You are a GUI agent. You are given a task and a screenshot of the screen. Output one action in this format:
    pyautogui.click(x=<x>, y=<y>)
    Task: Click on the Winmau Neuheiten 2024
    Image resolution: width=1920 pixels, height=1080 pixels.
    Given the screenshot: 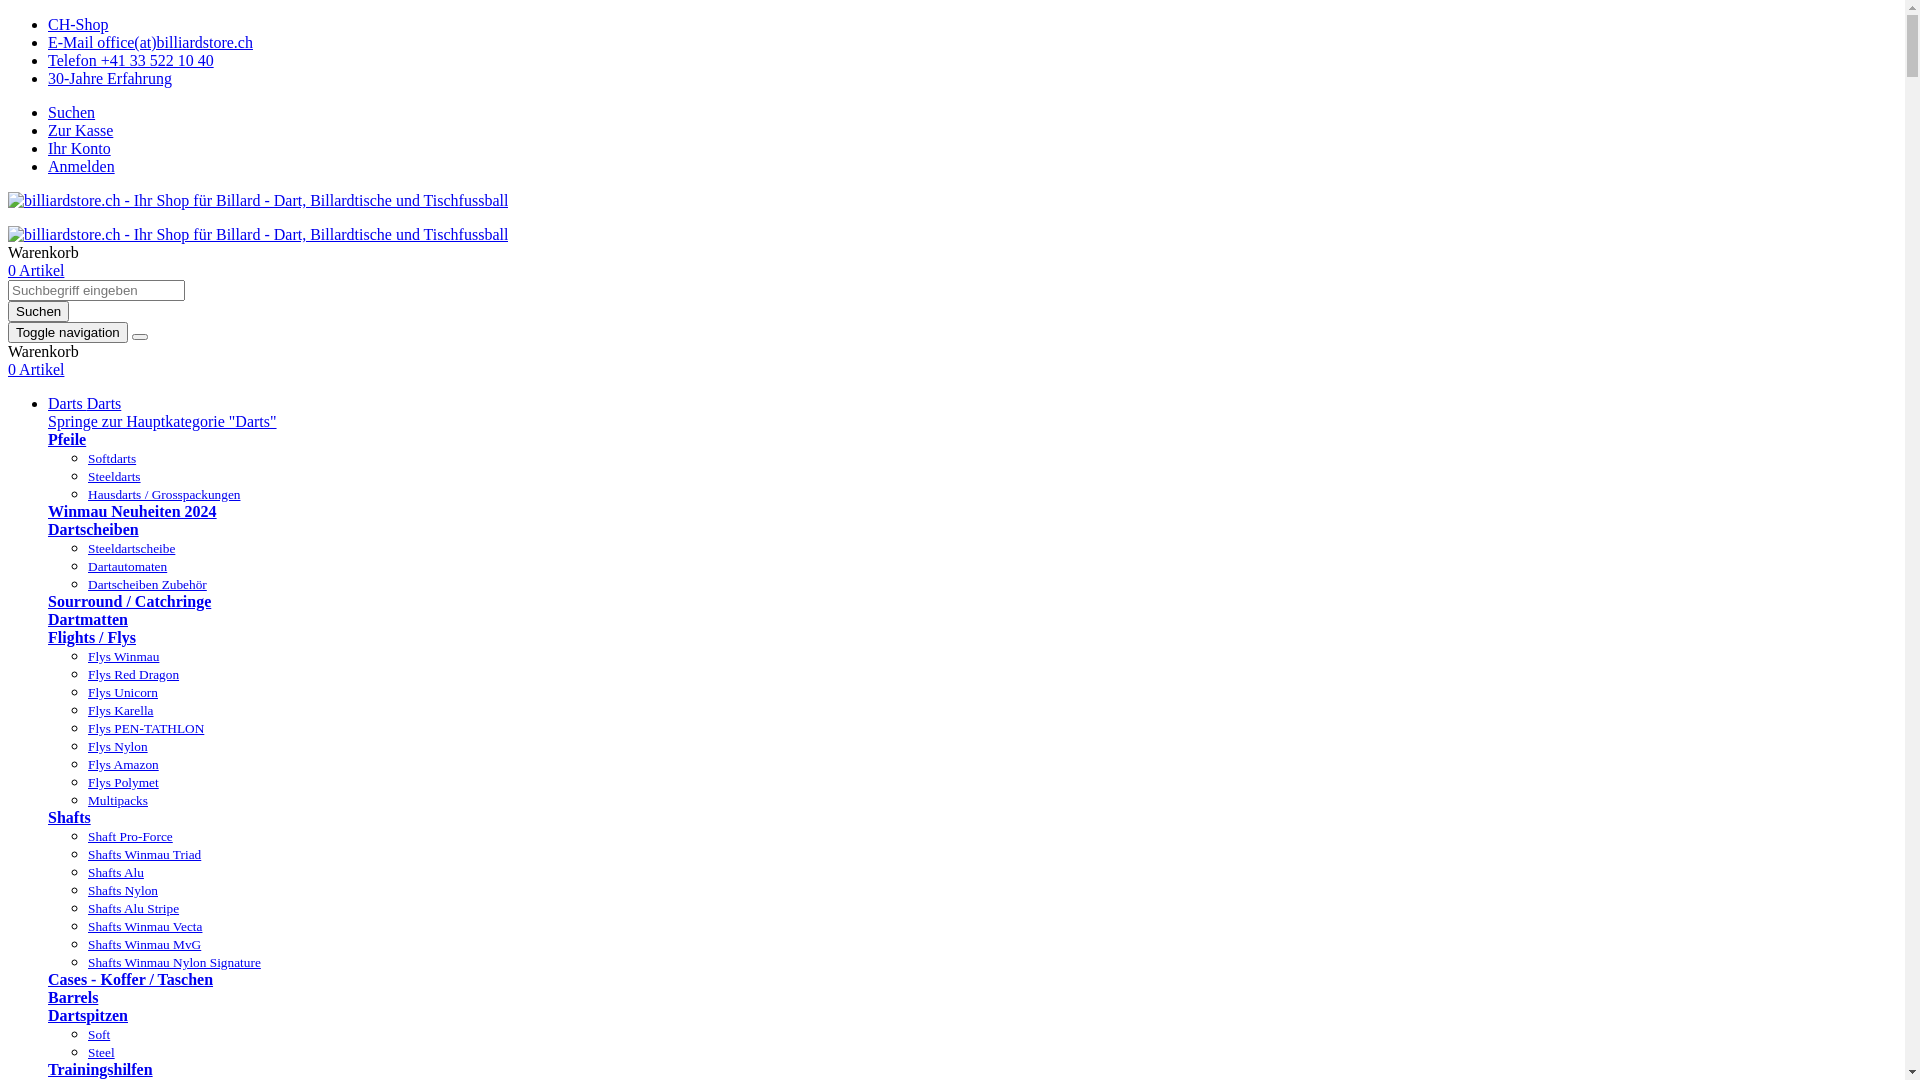 What is the action you would take?
    pyautogui.click(x=132, y=512)
    